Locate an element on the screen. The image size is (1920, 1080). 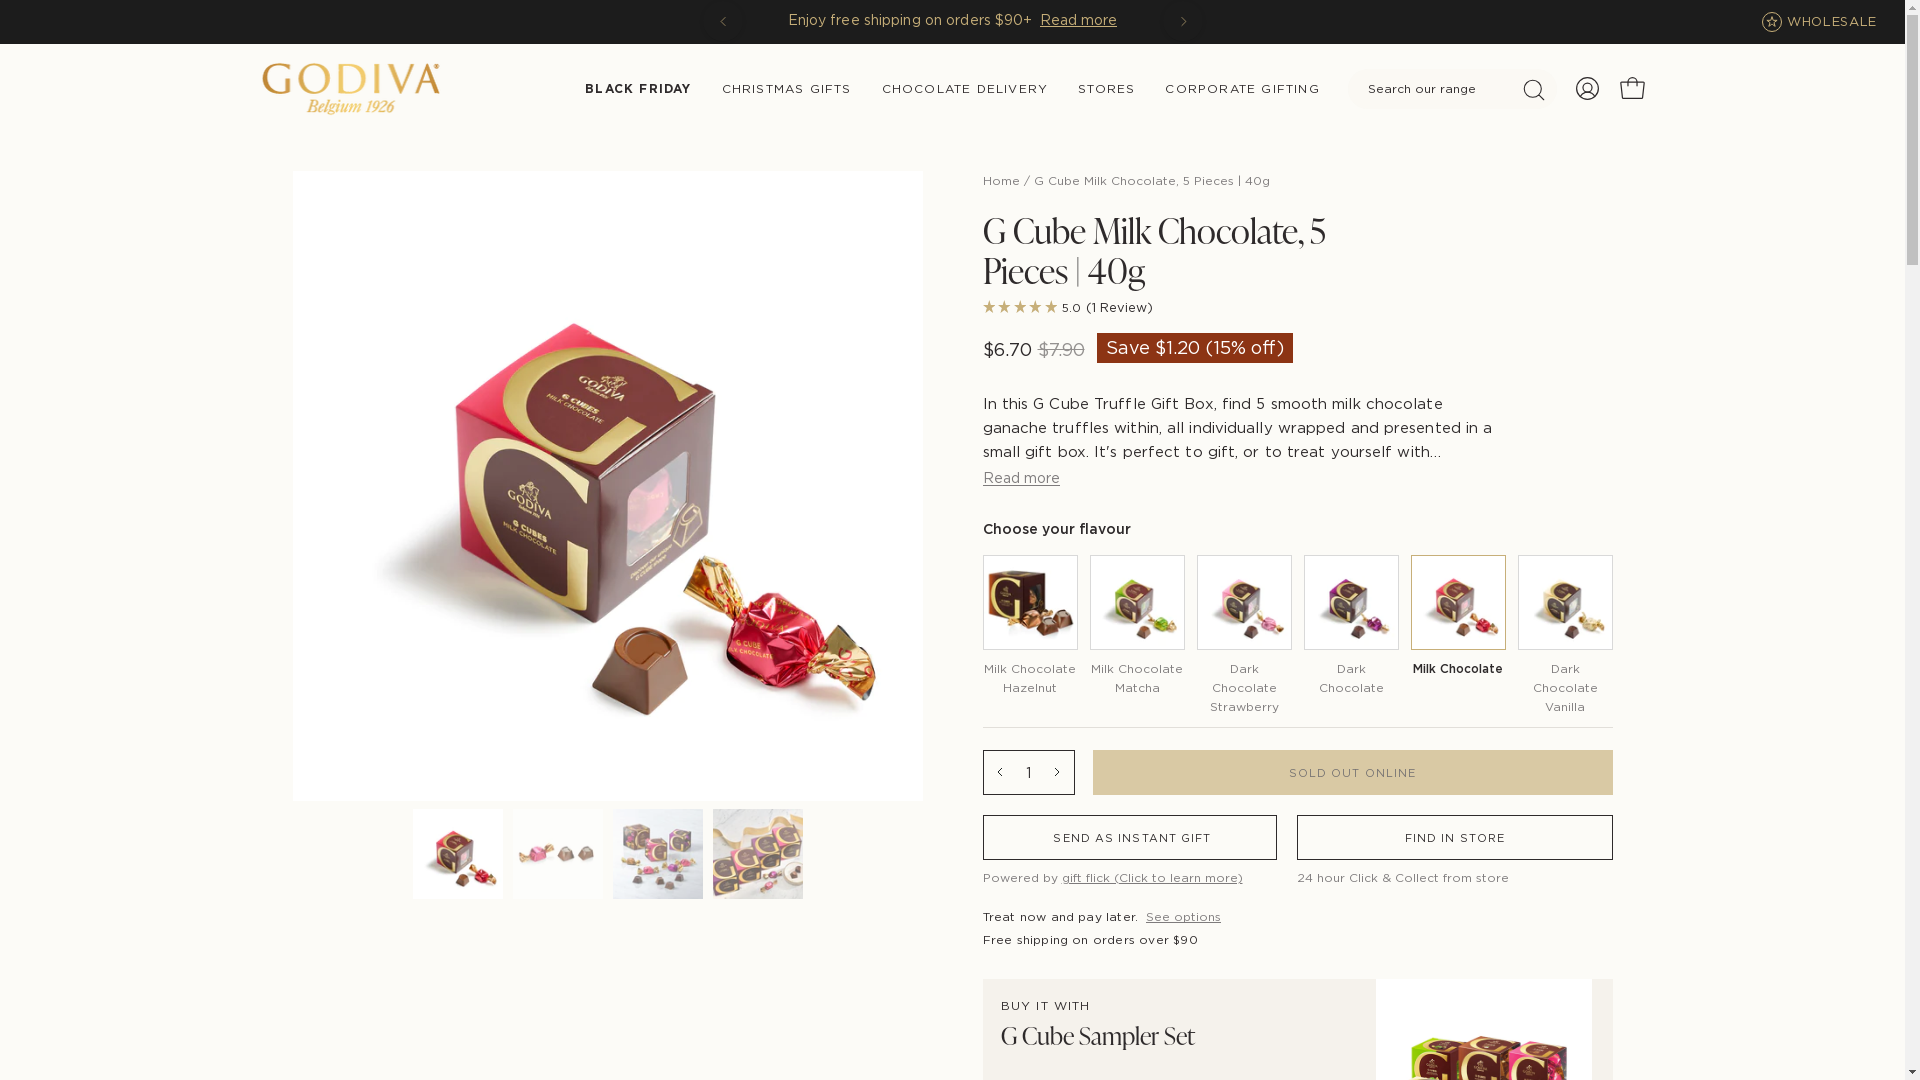
Read more is located at coordinates (1020, 478).